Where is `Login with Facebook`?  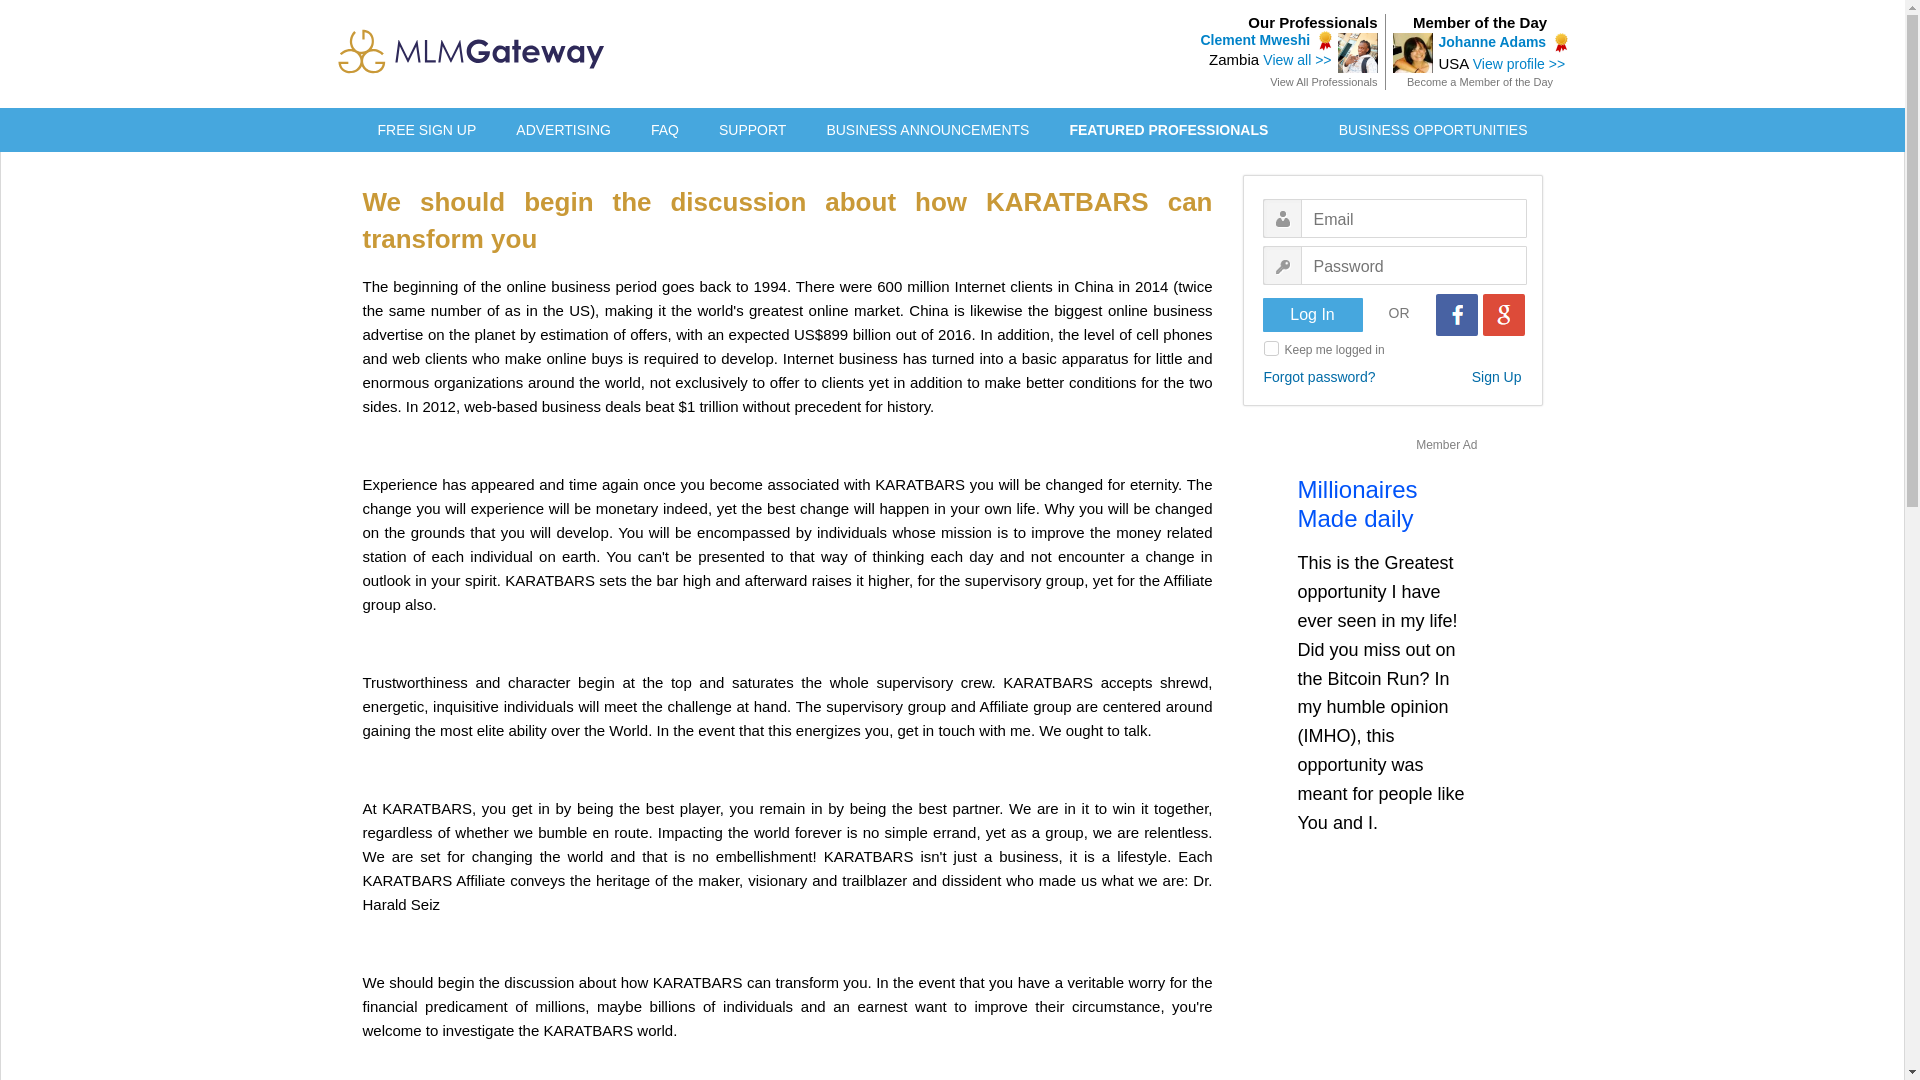 Login with Facebook is located at coordinates (1457, 314).